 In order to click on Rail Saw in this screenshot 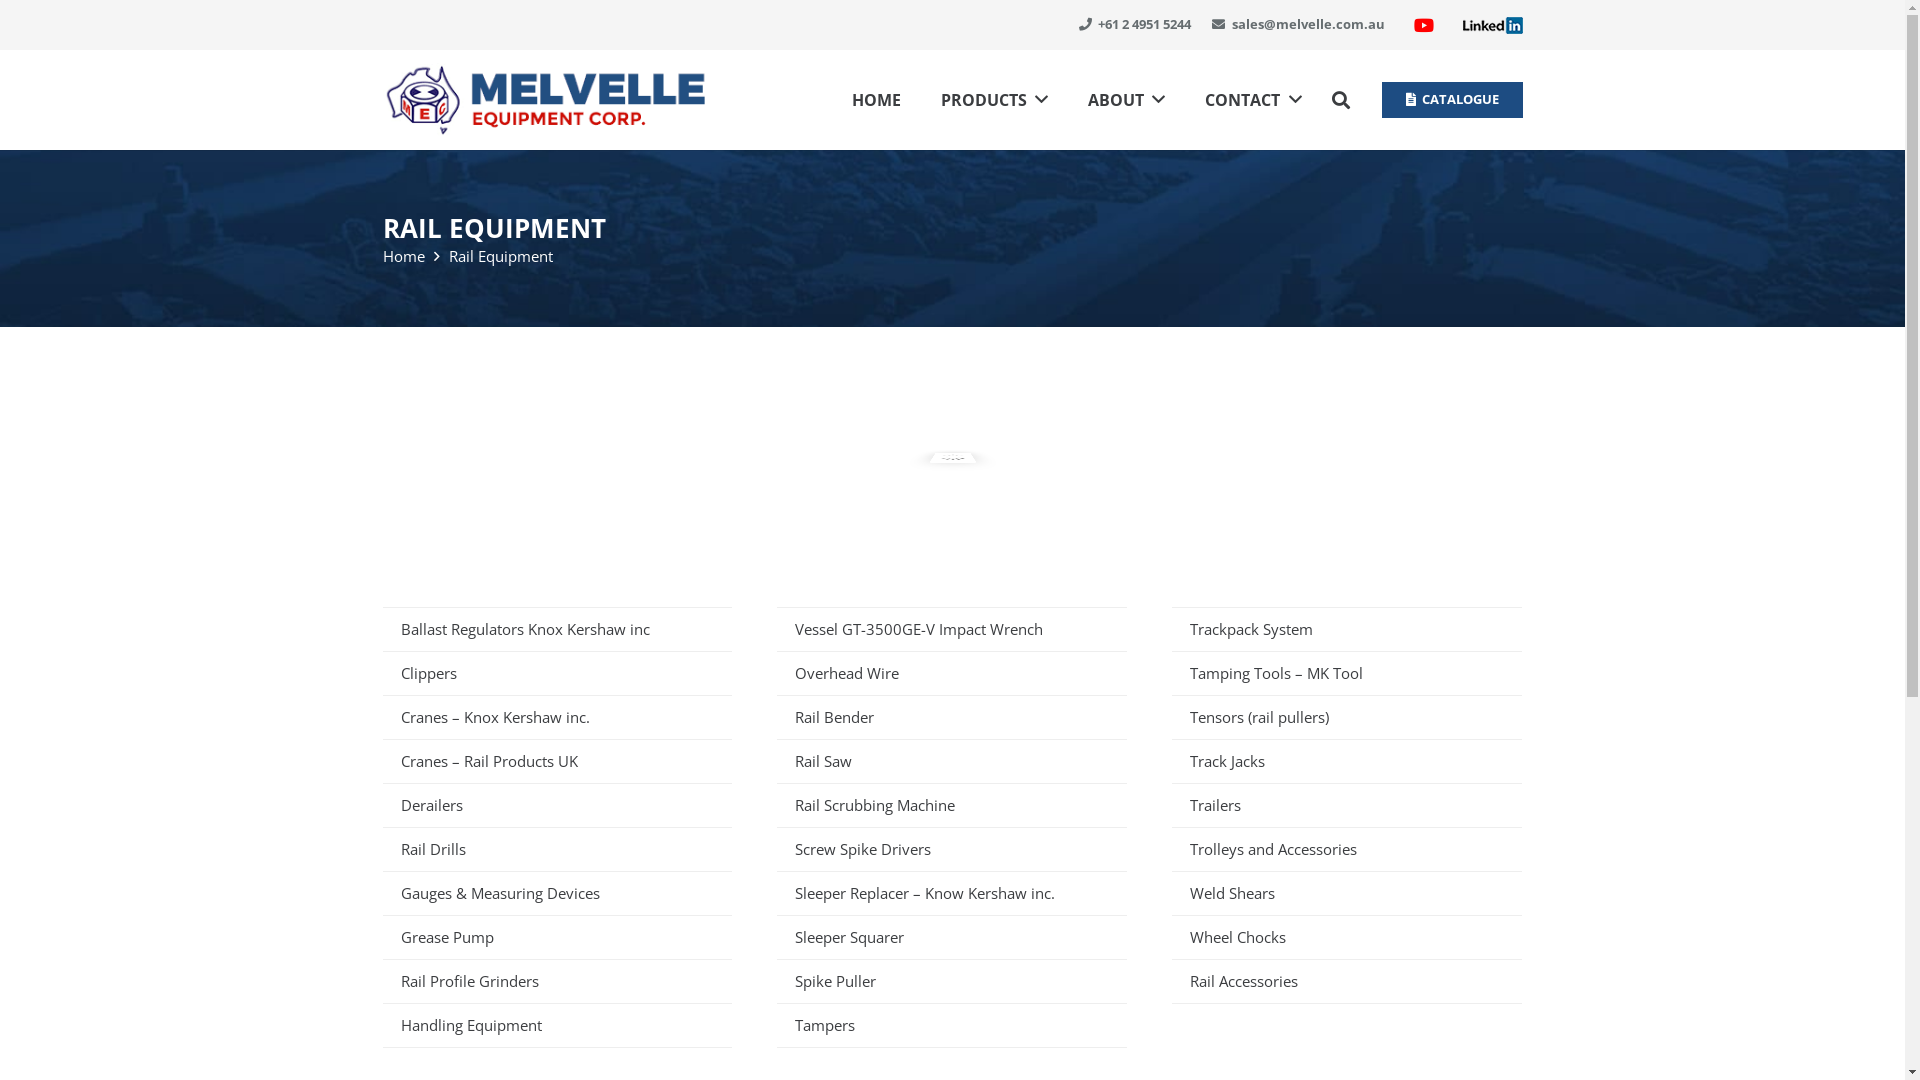, I will do `click(952, 761)`.